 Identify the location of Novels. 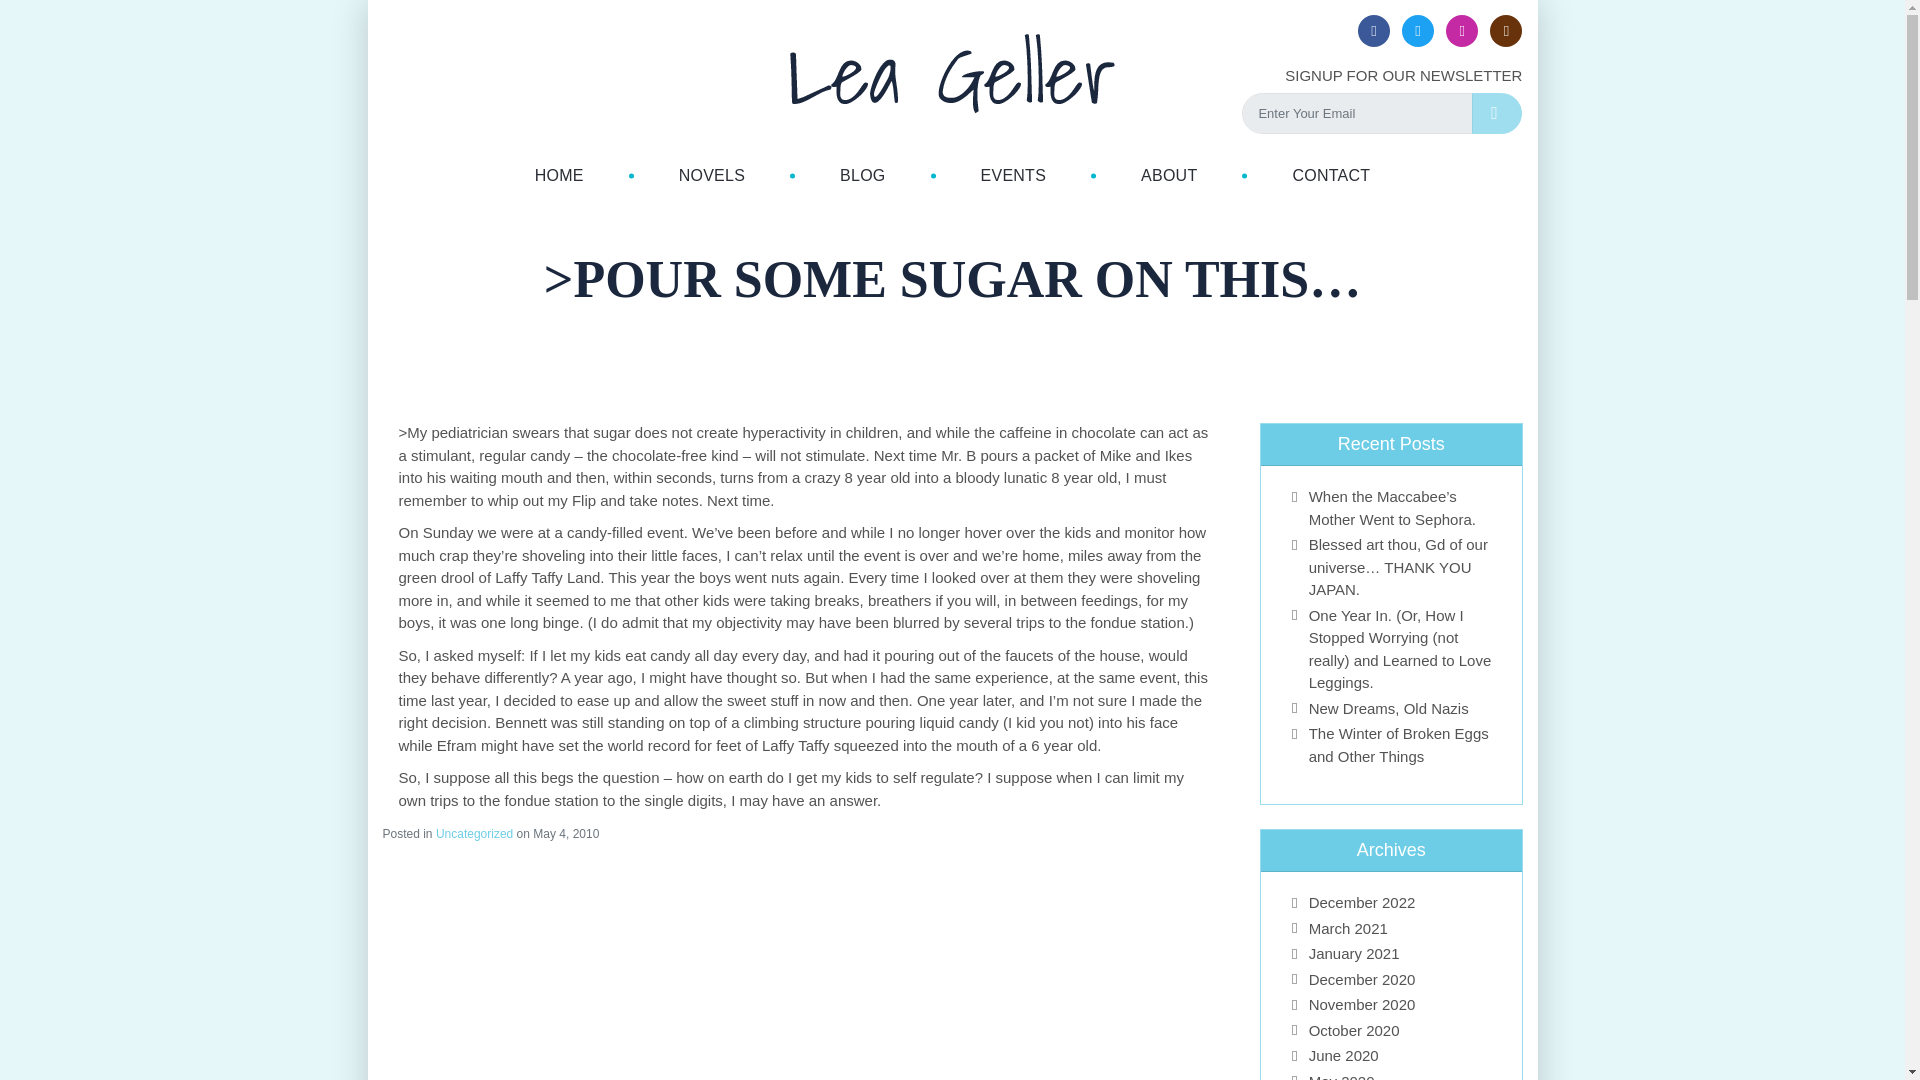
(712, 175).